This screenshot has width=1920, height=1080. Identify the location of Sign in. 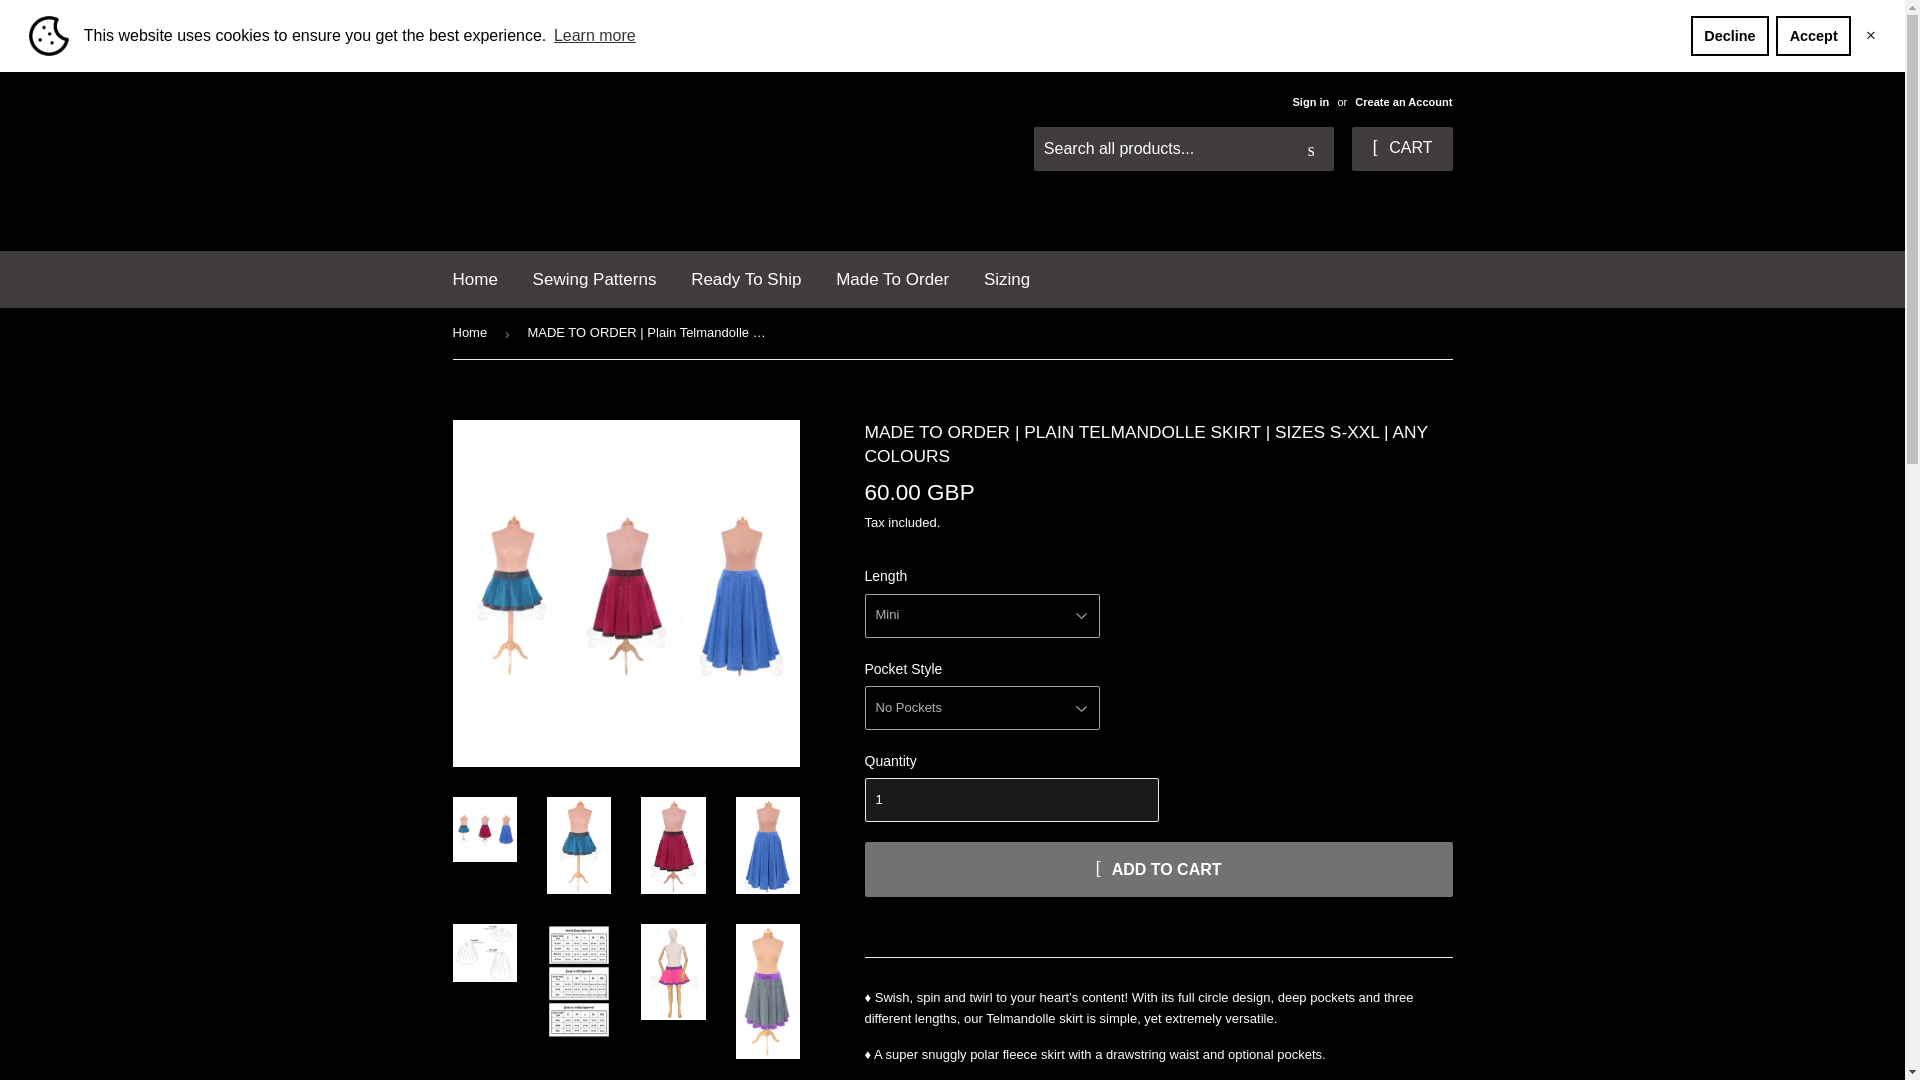
(1310, 102).